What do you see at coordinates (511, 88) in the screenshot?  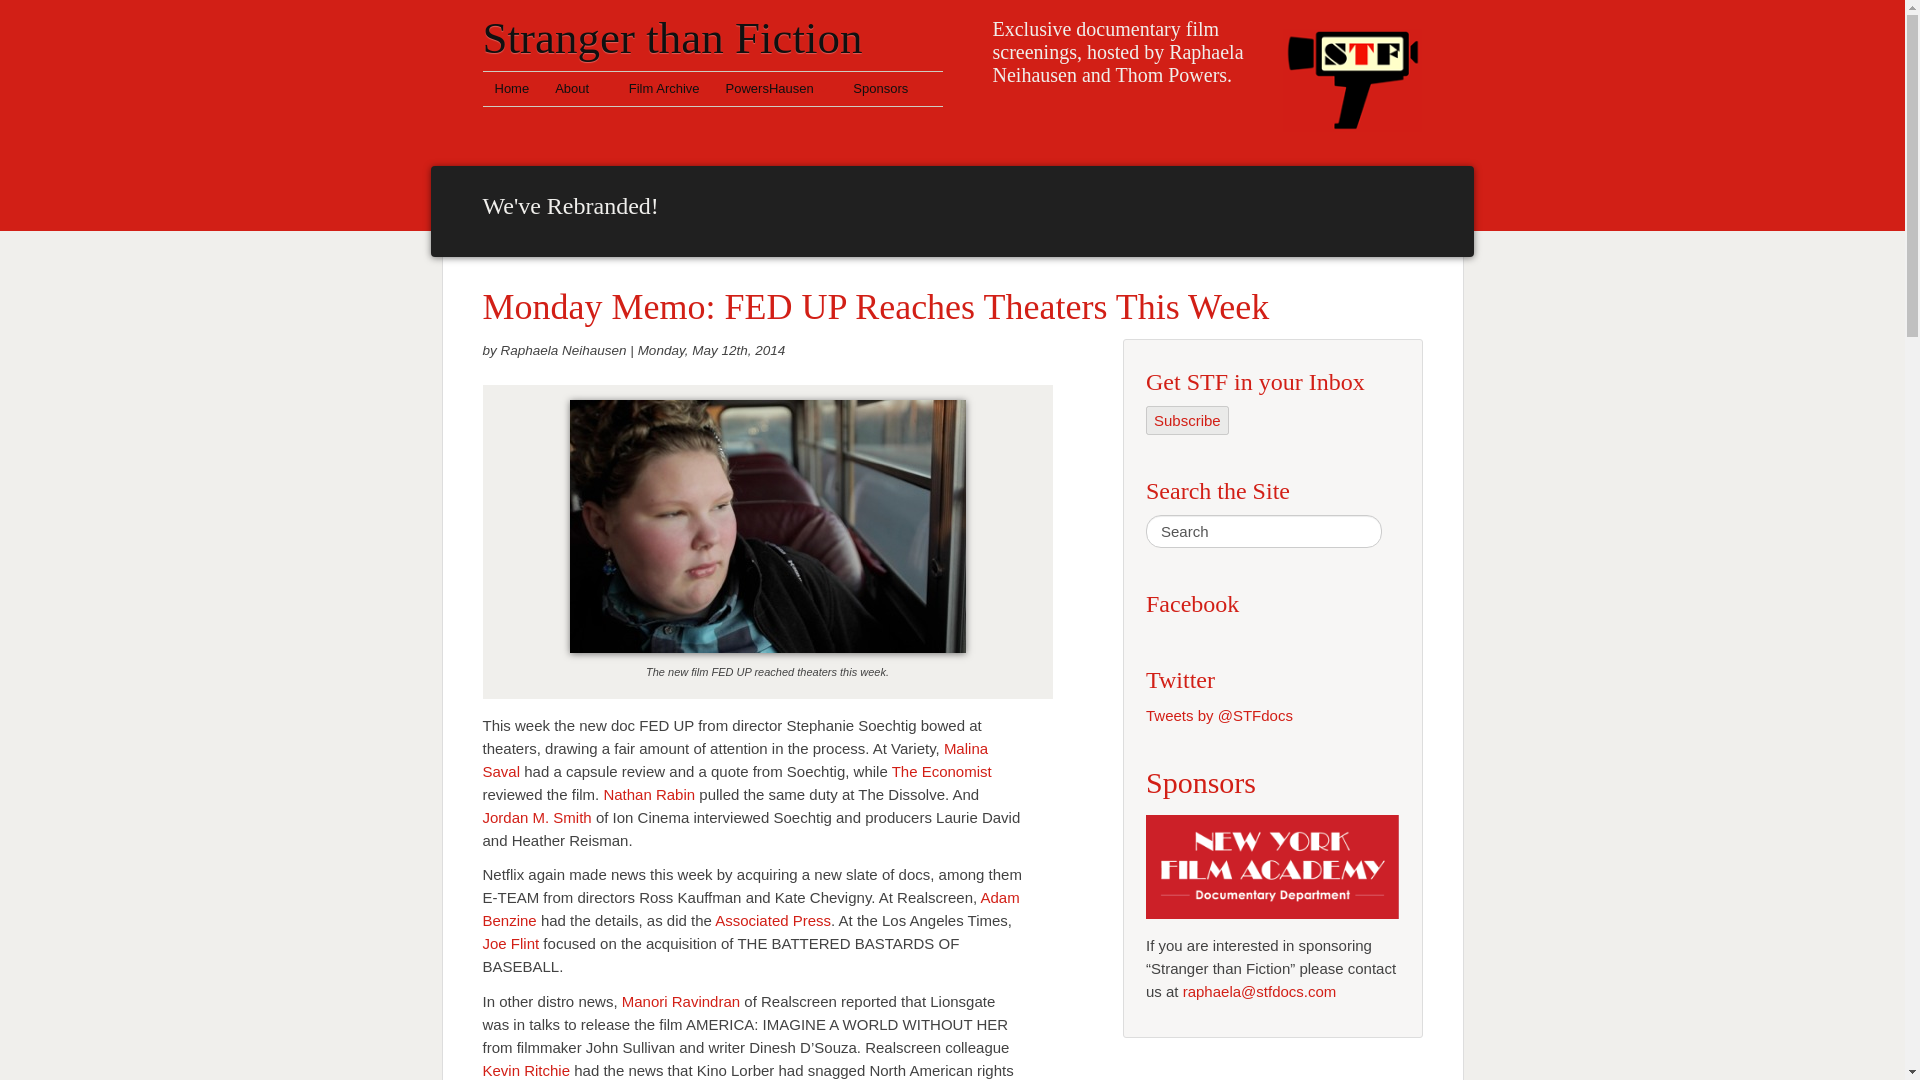 I see `Home` at bounding box center [511, 88].